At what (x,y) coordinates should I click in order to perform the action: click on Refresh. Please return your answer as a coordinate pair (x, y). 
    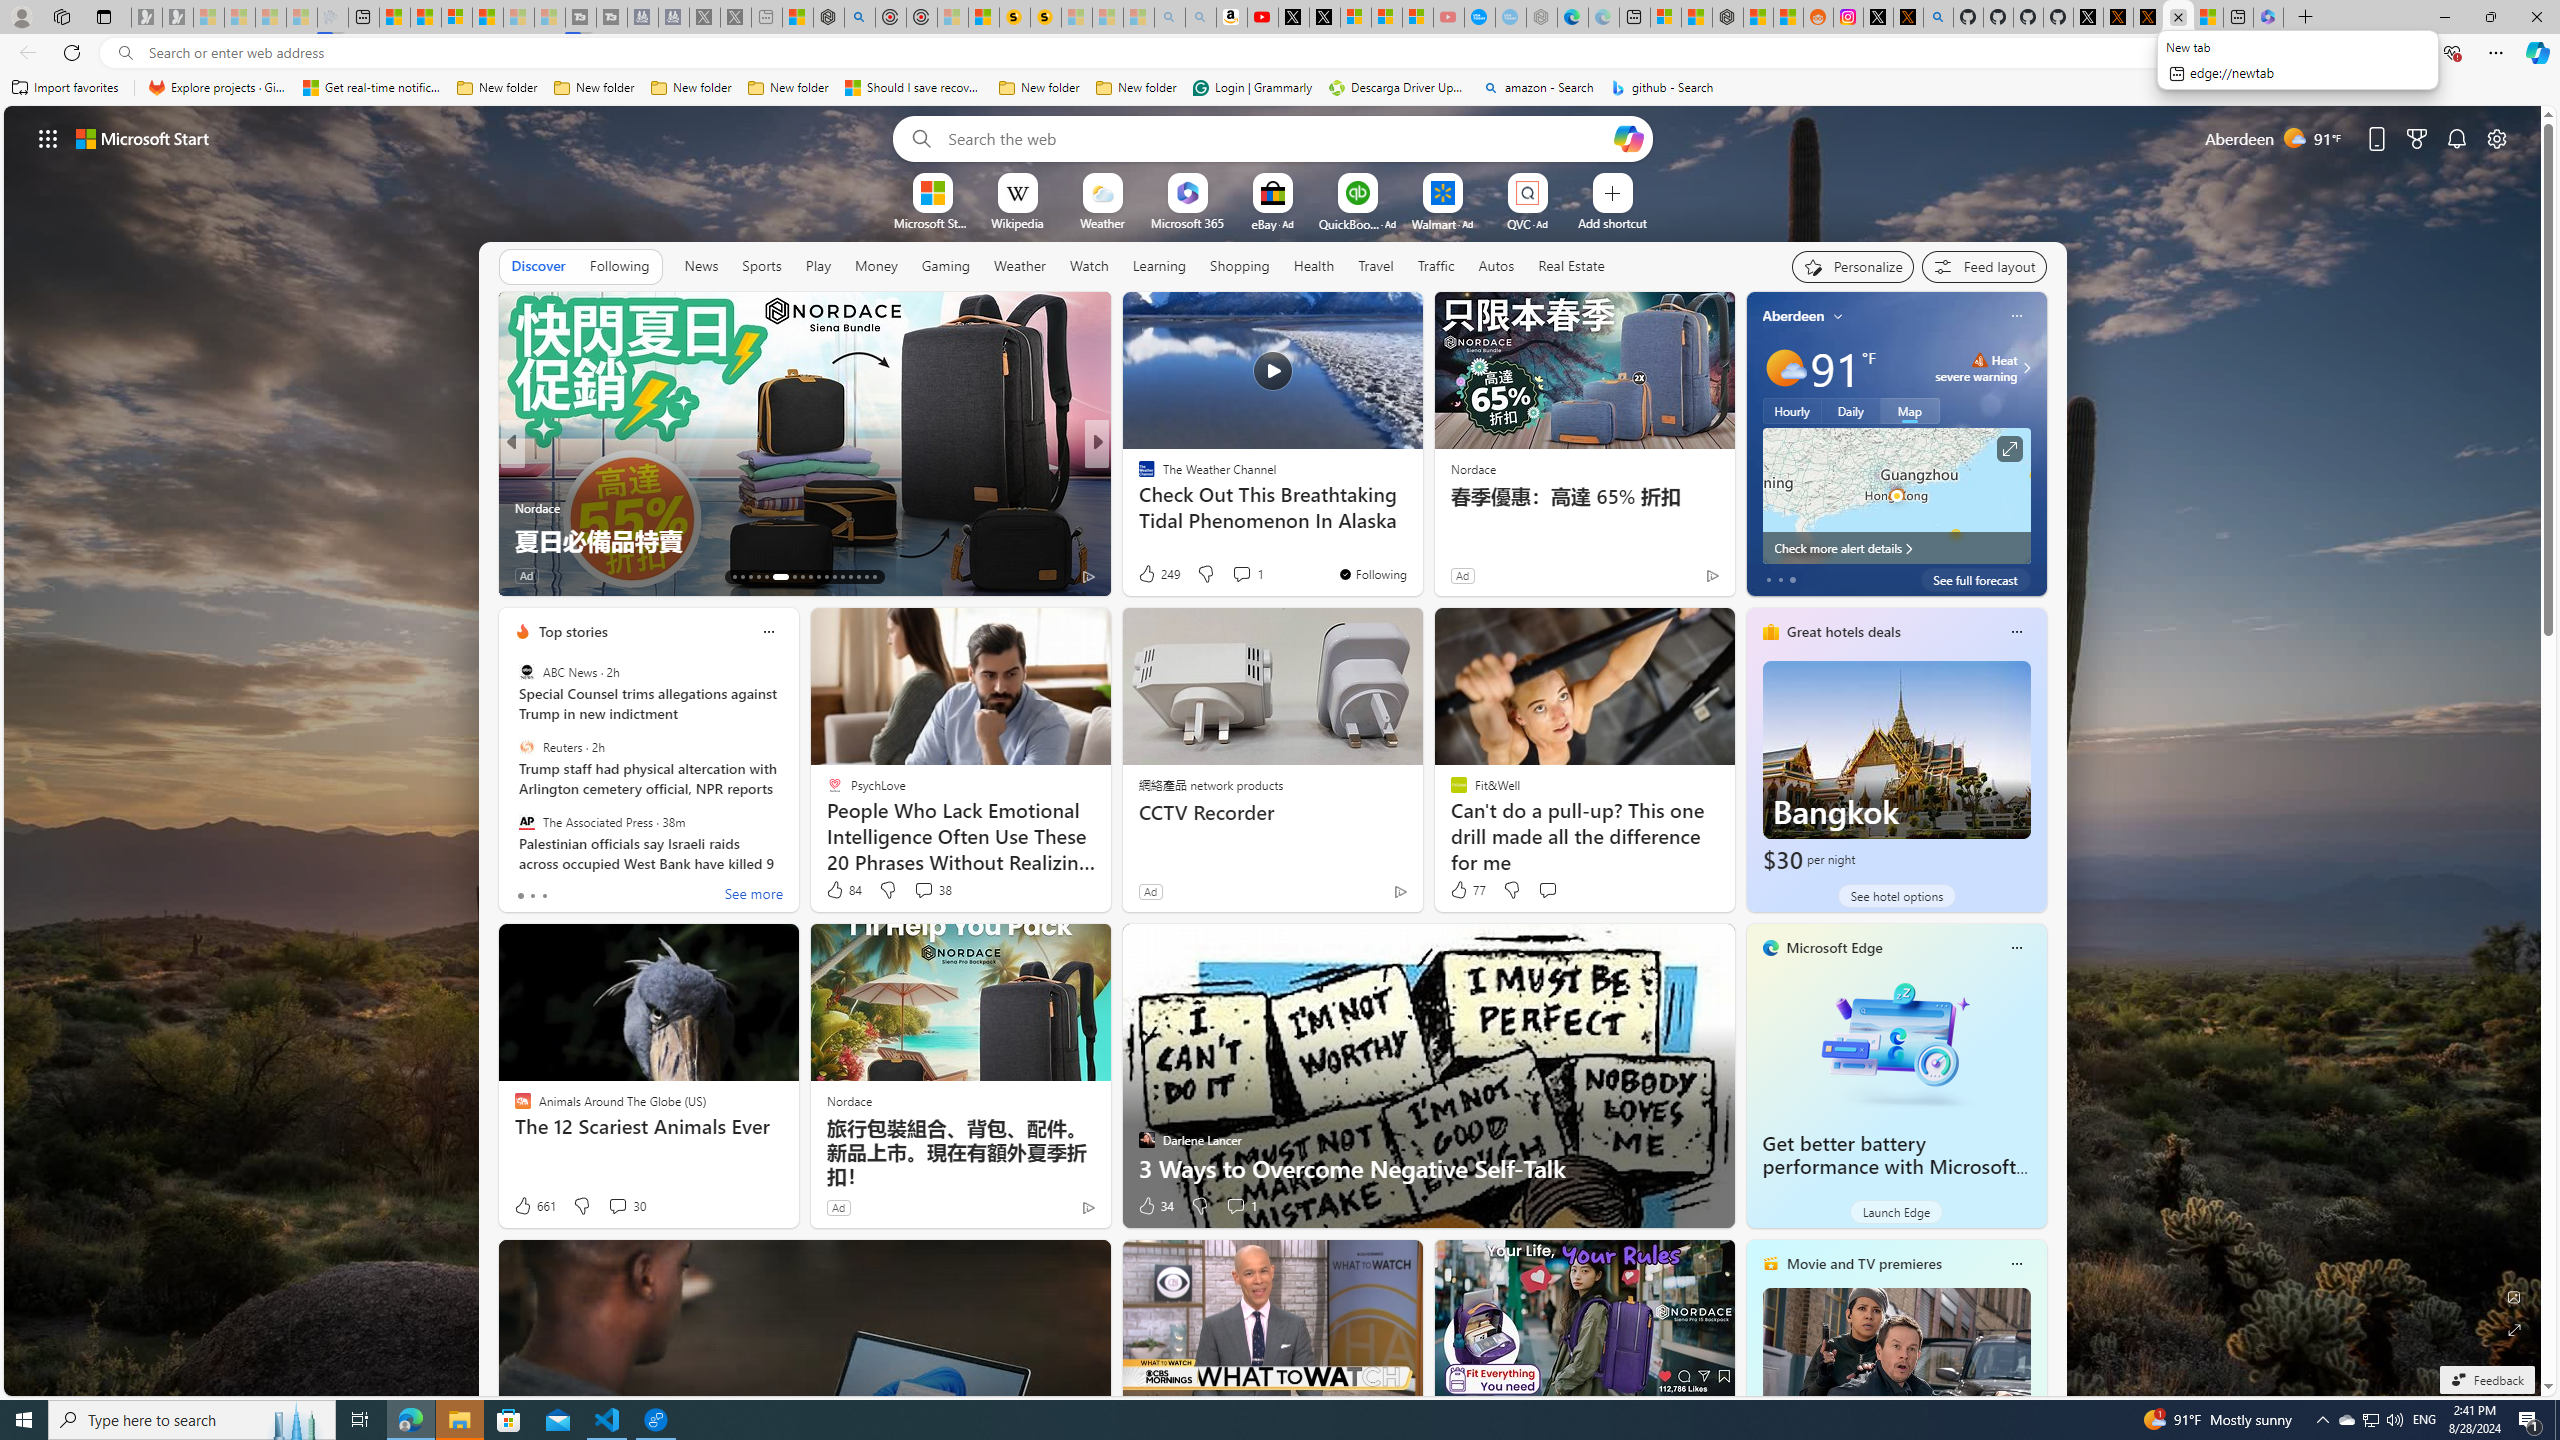
    Looking at the image, I should click on (72, 52).